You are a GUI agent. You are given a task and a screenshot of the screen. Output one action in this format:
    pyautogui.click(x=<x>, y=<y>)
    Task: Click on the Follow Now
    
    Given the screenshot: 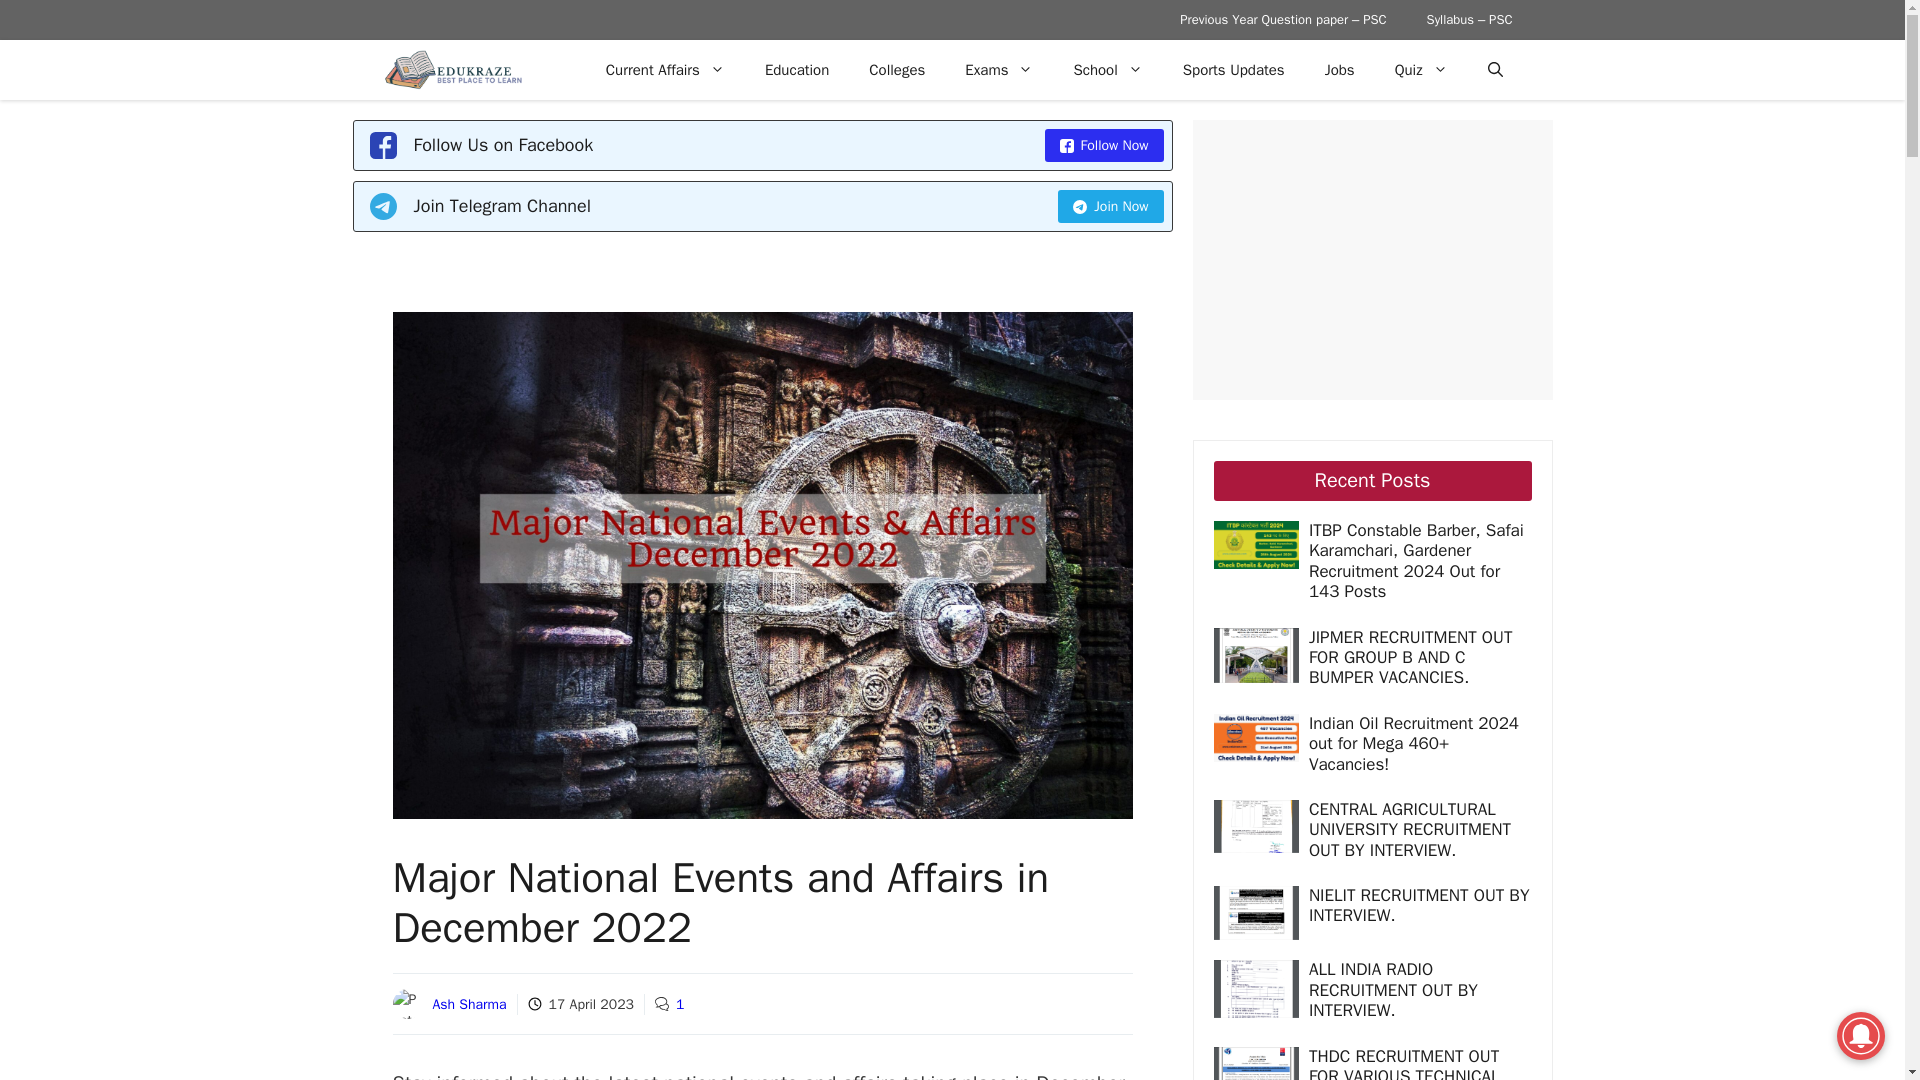 What is the action you would take?
    pyautogui.click(x=1104, y=145)
    